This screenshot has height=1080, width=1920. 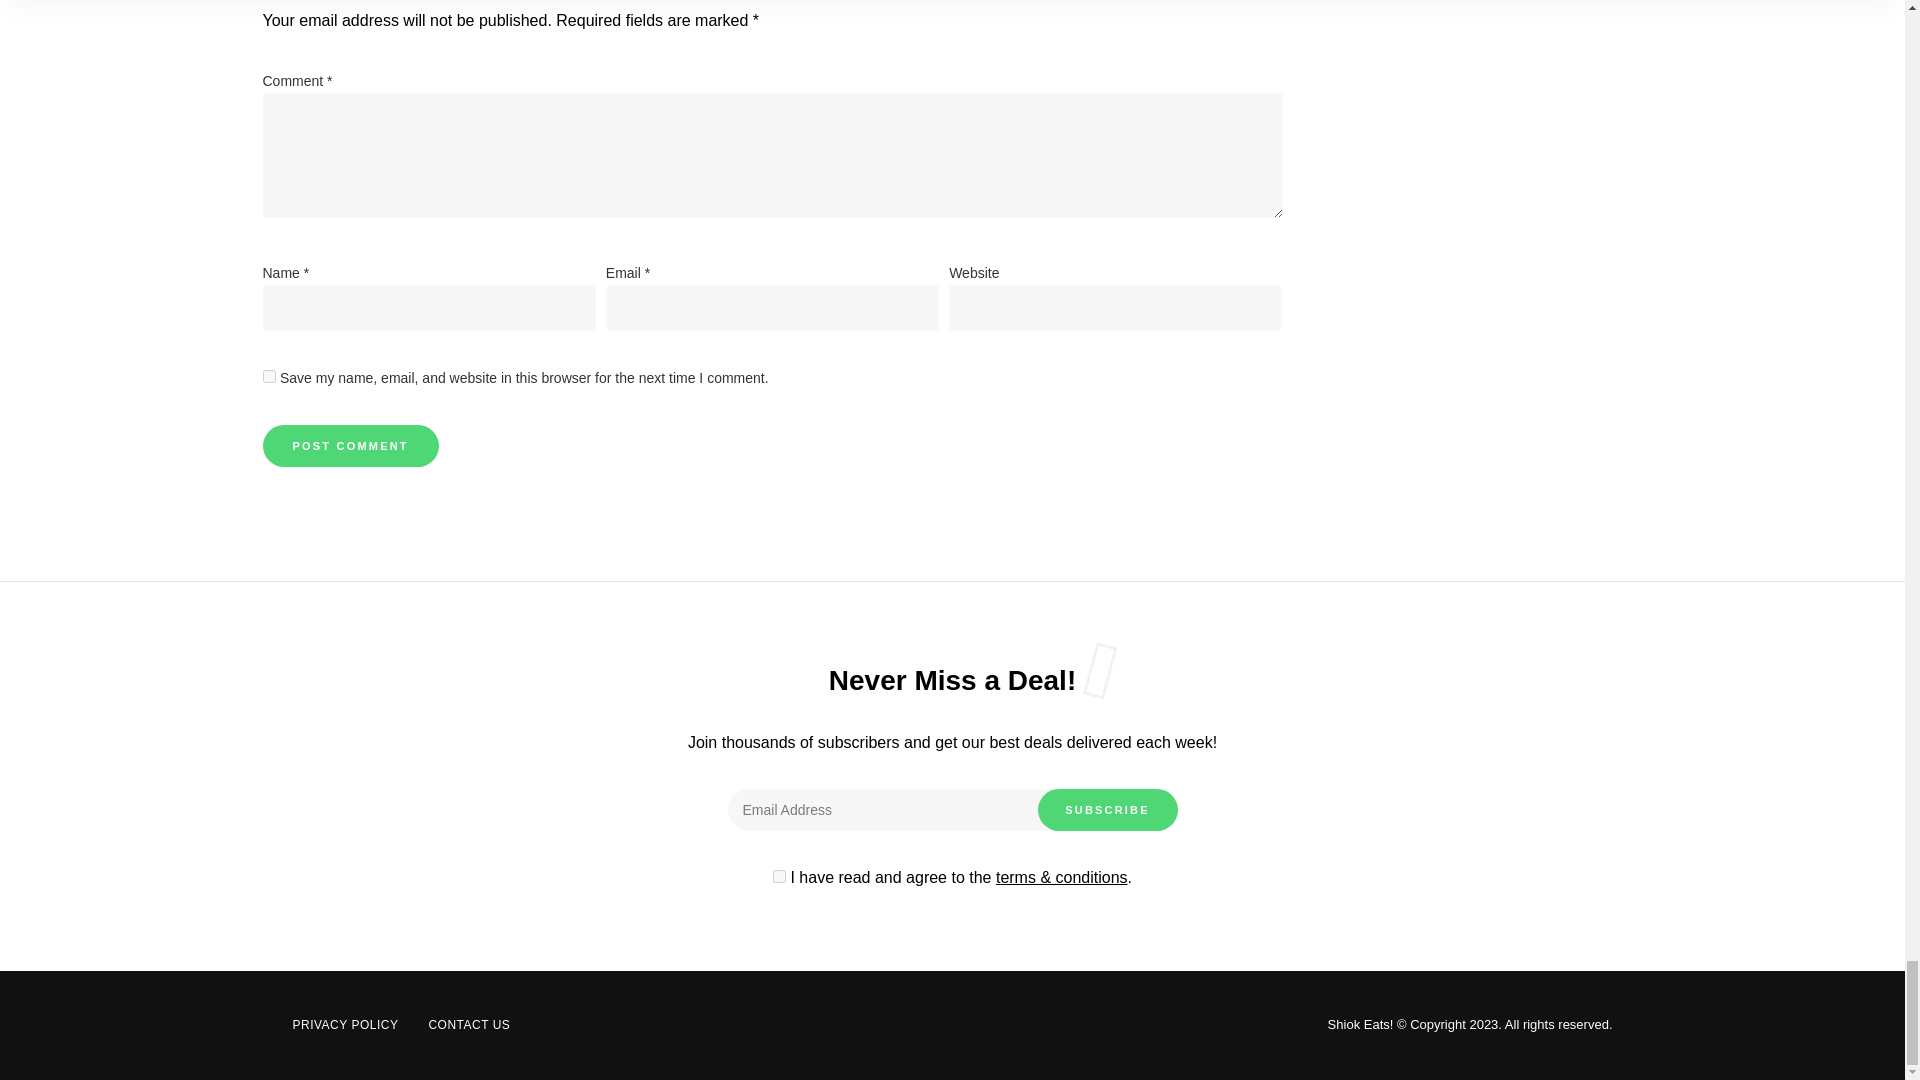 What do you see at coordinates (1108, 810) in the screenshot?
I see `Subscribe` at bounding box center [1108, 810].